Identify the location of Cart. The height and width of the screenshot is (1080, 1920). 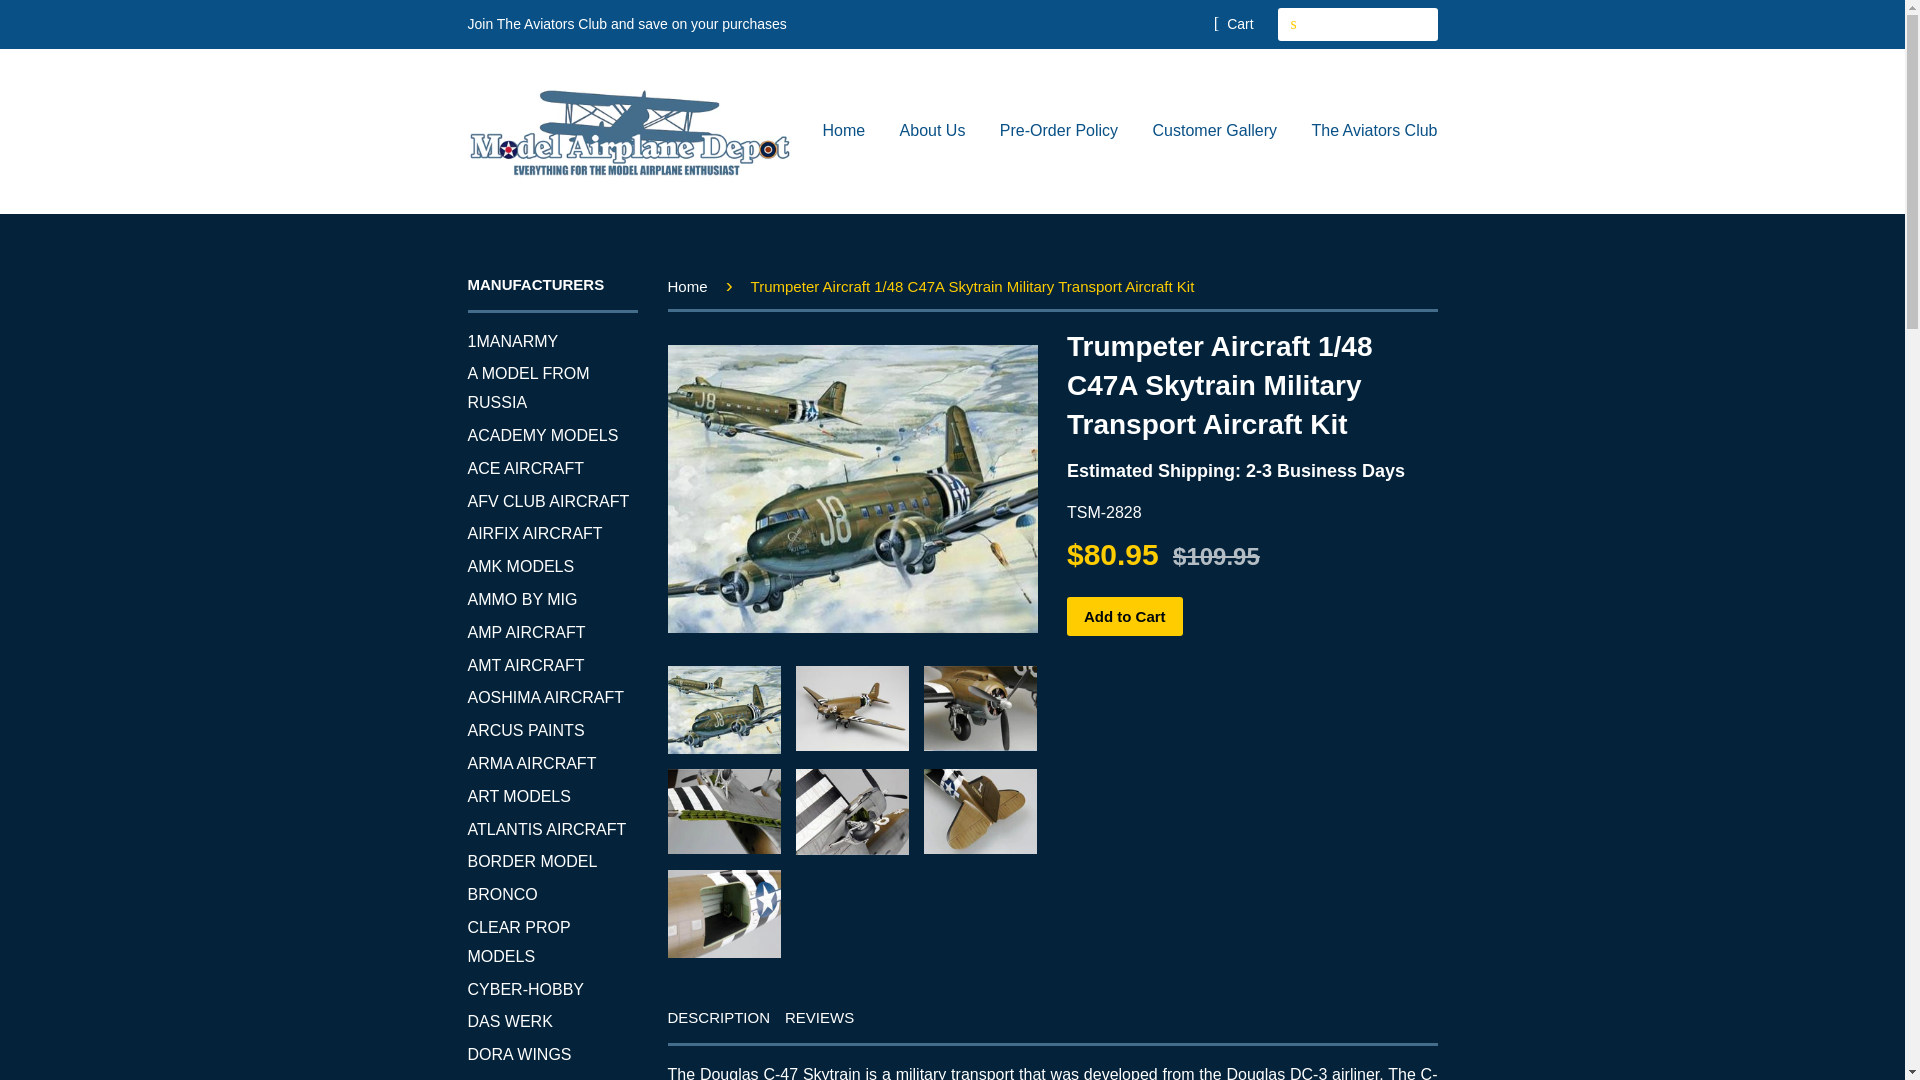
(1233, 23).